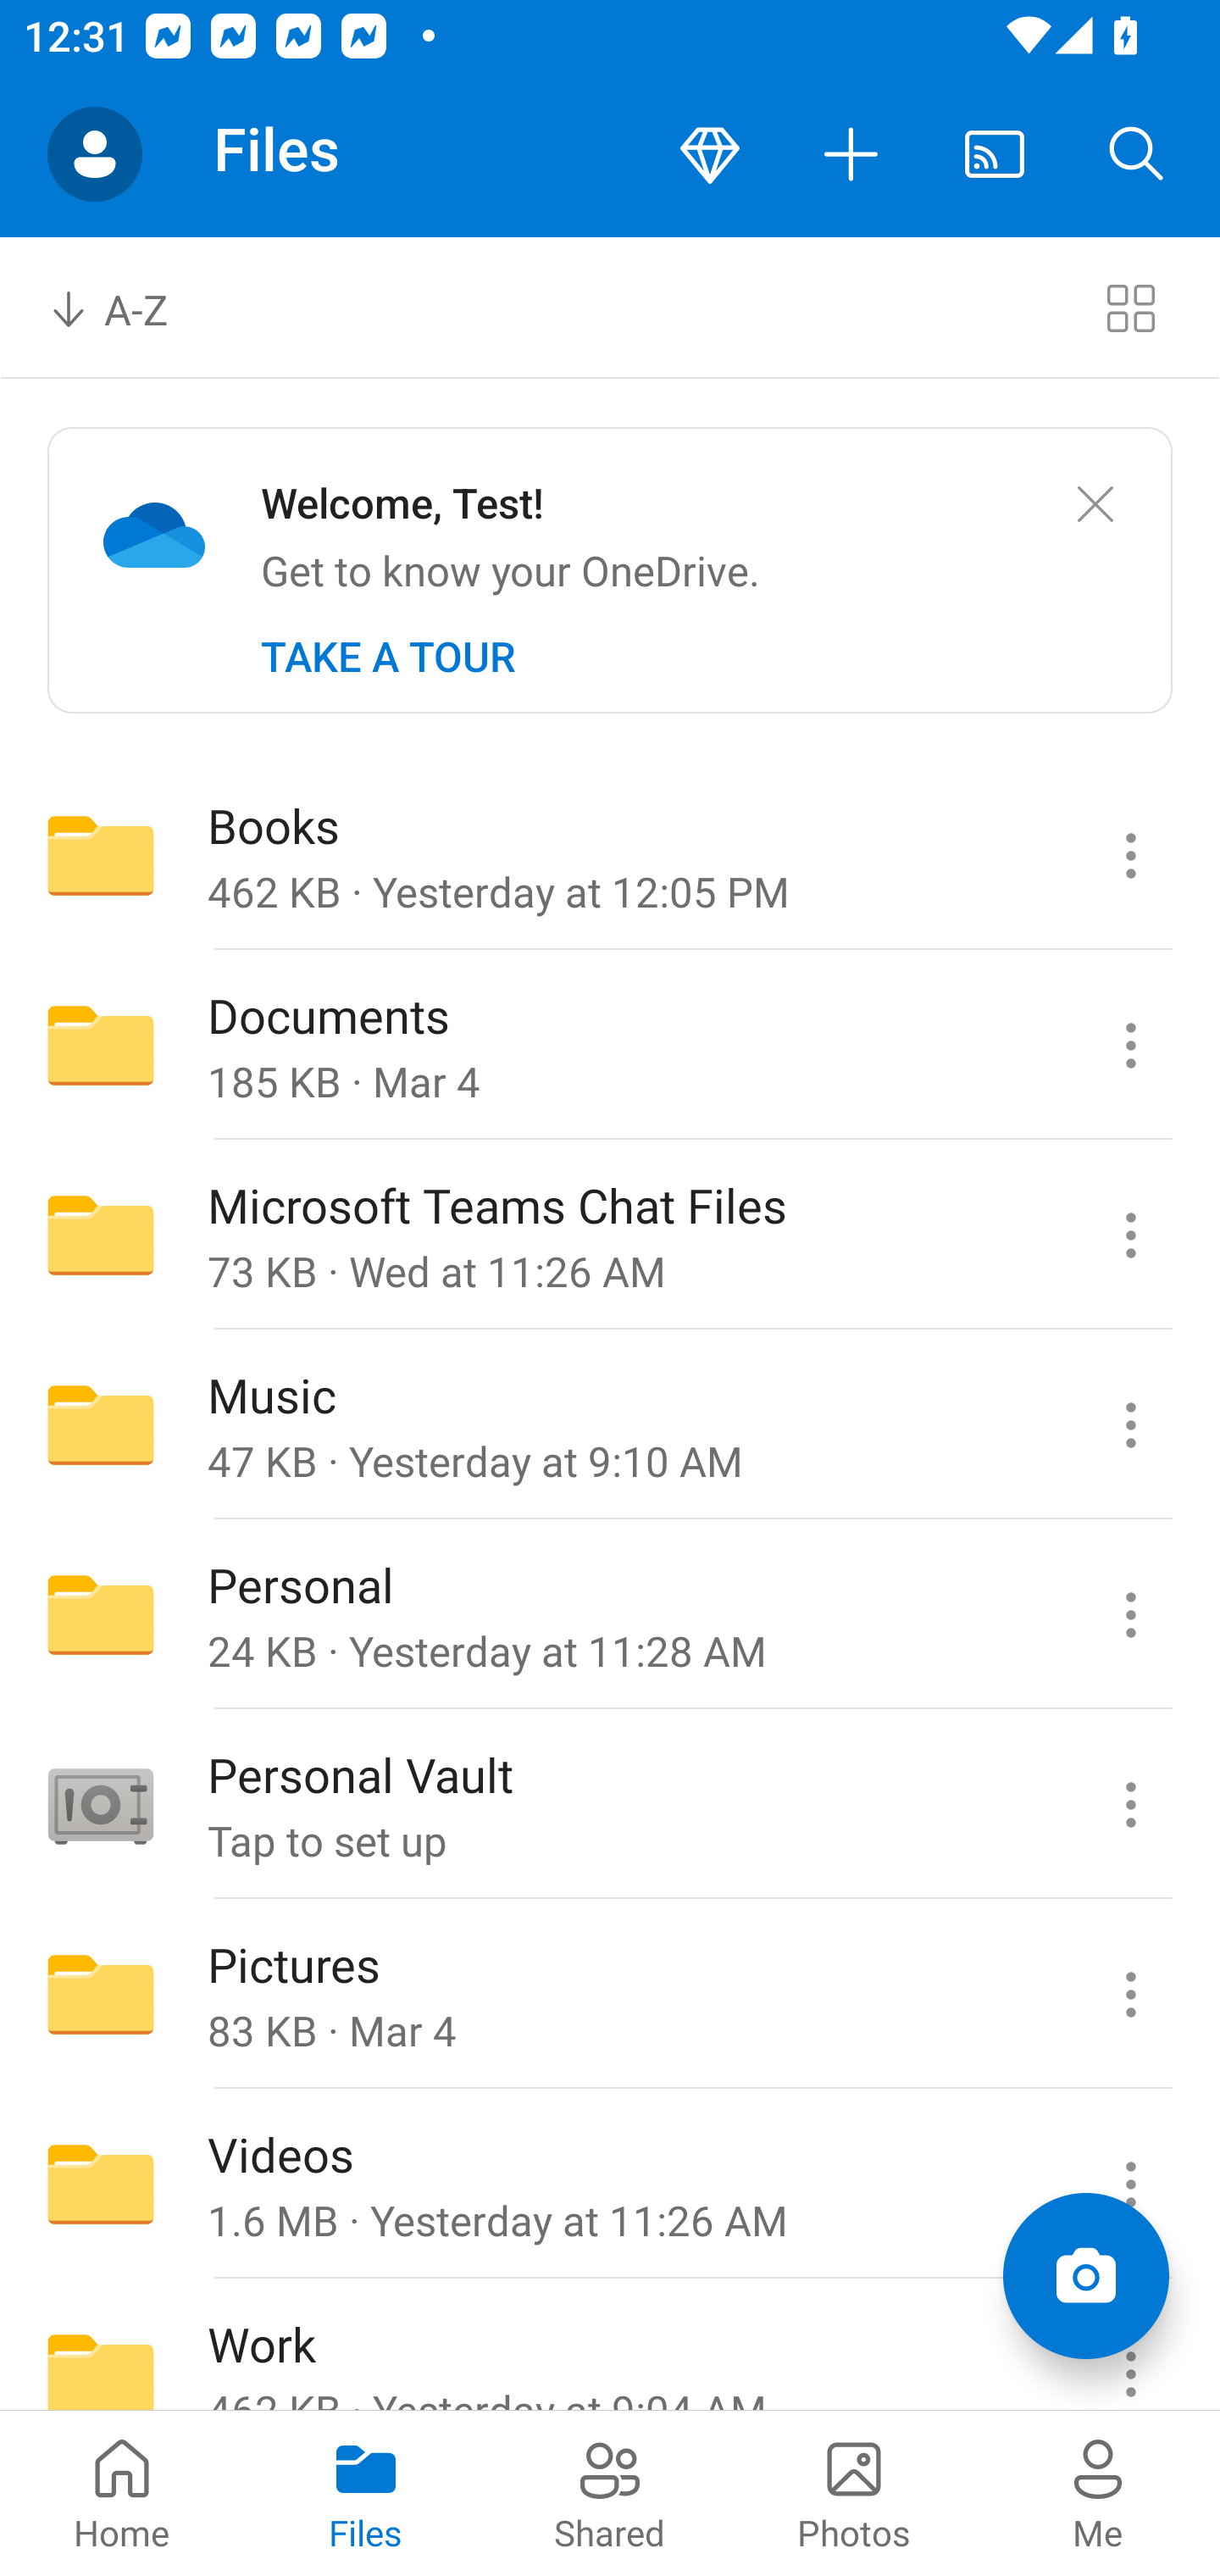  What do you see at coordinates (610, 1995) in the screenshot?
I see `Folder Pictures 83 KB · Mar 4 Pictures commands` at bounding box center [610, 1995].